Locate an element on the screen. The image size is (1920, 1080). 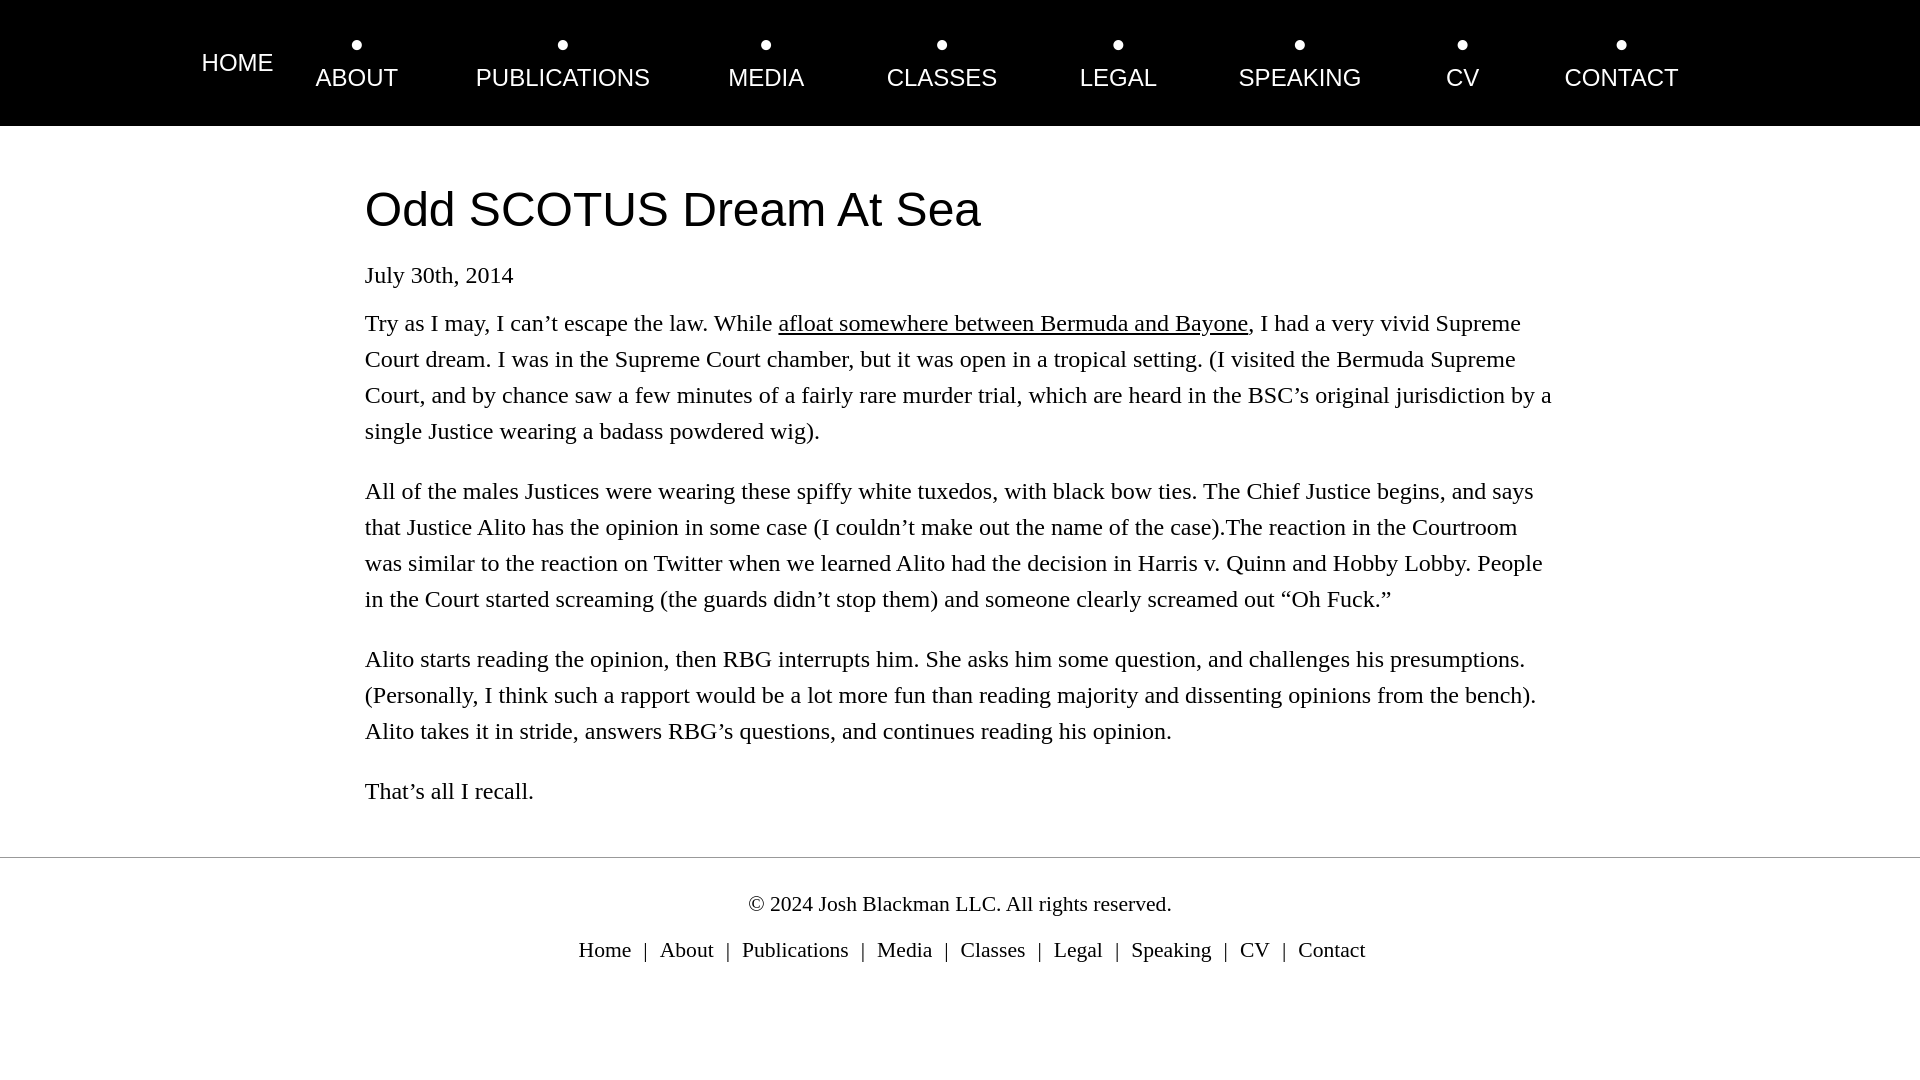
HOME is located at coordinates (238, 62).